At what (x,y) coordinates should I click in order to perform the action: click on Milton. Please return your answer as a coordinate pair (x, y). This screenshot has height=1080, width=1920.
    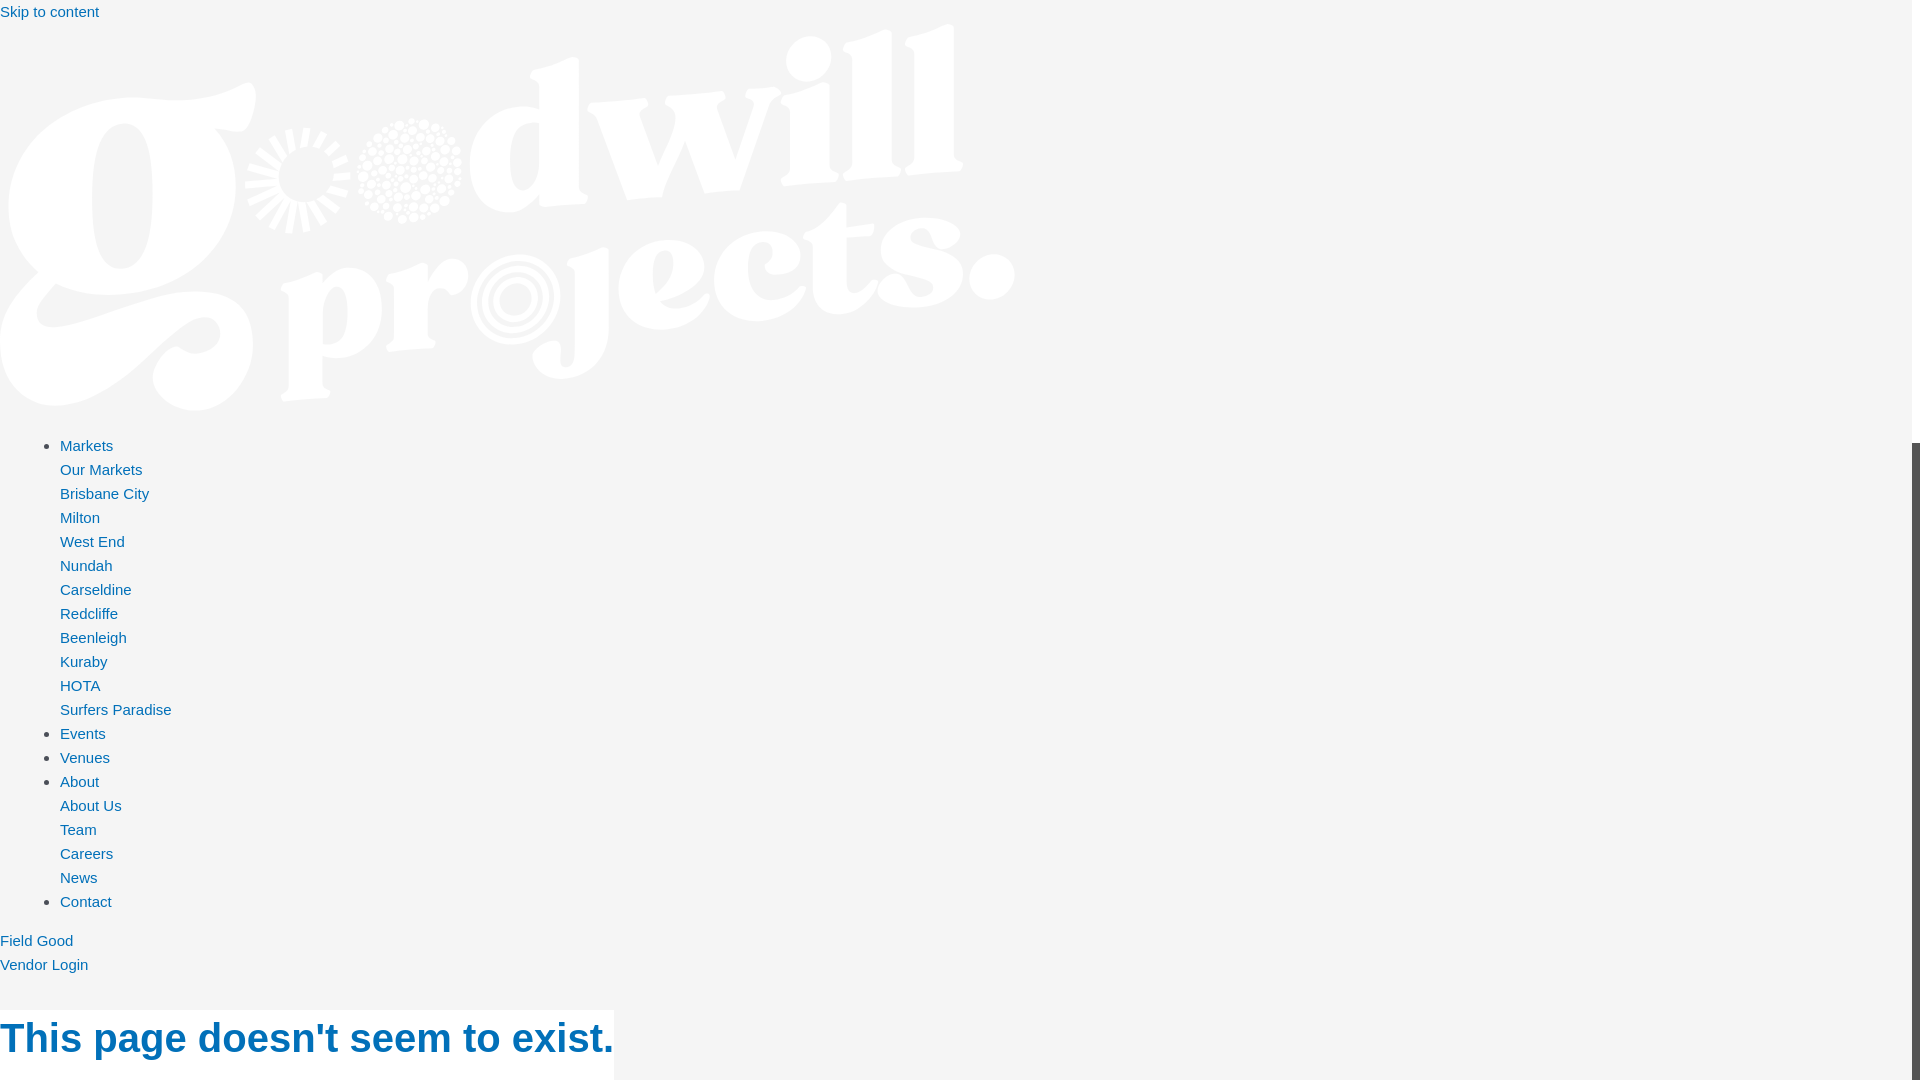
    Looking at the image, I should click on (80, 517).